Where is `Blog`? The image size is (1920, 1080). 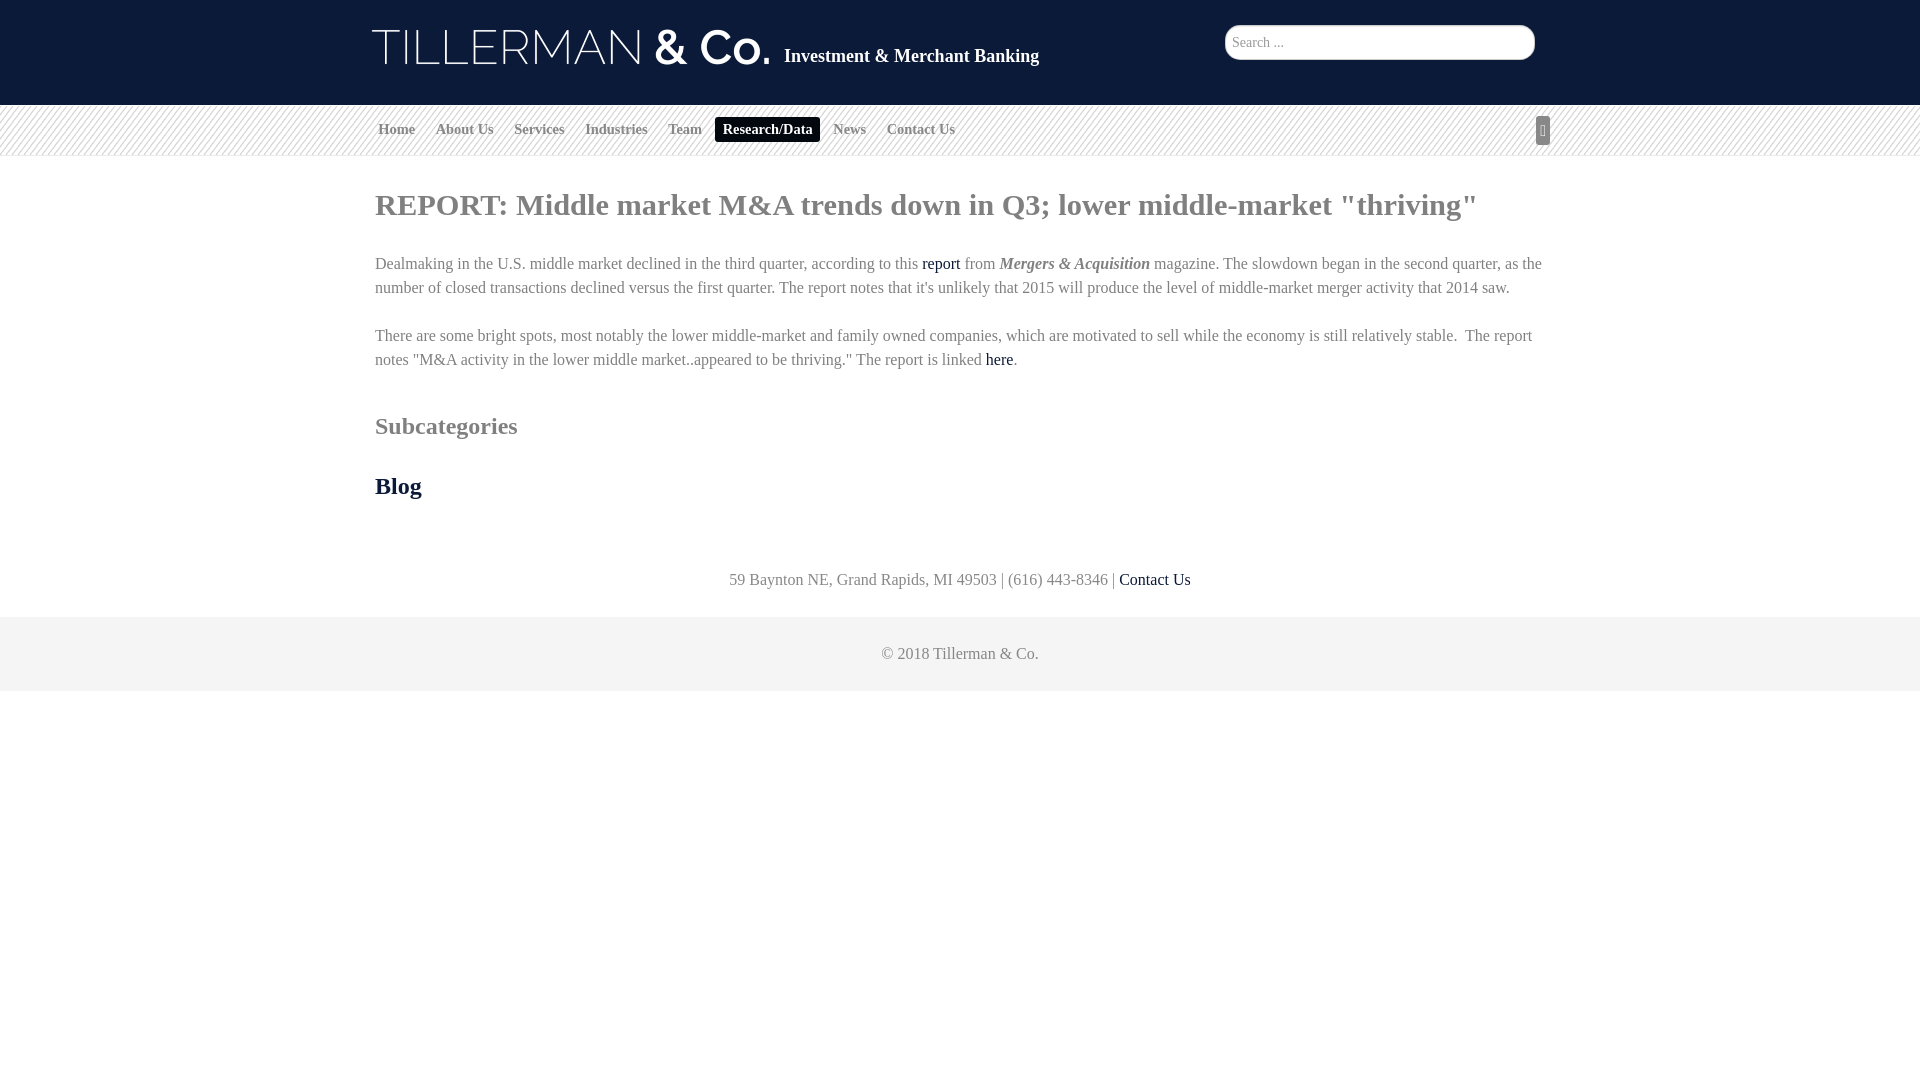
Blog is located at coordinates (398, 486).